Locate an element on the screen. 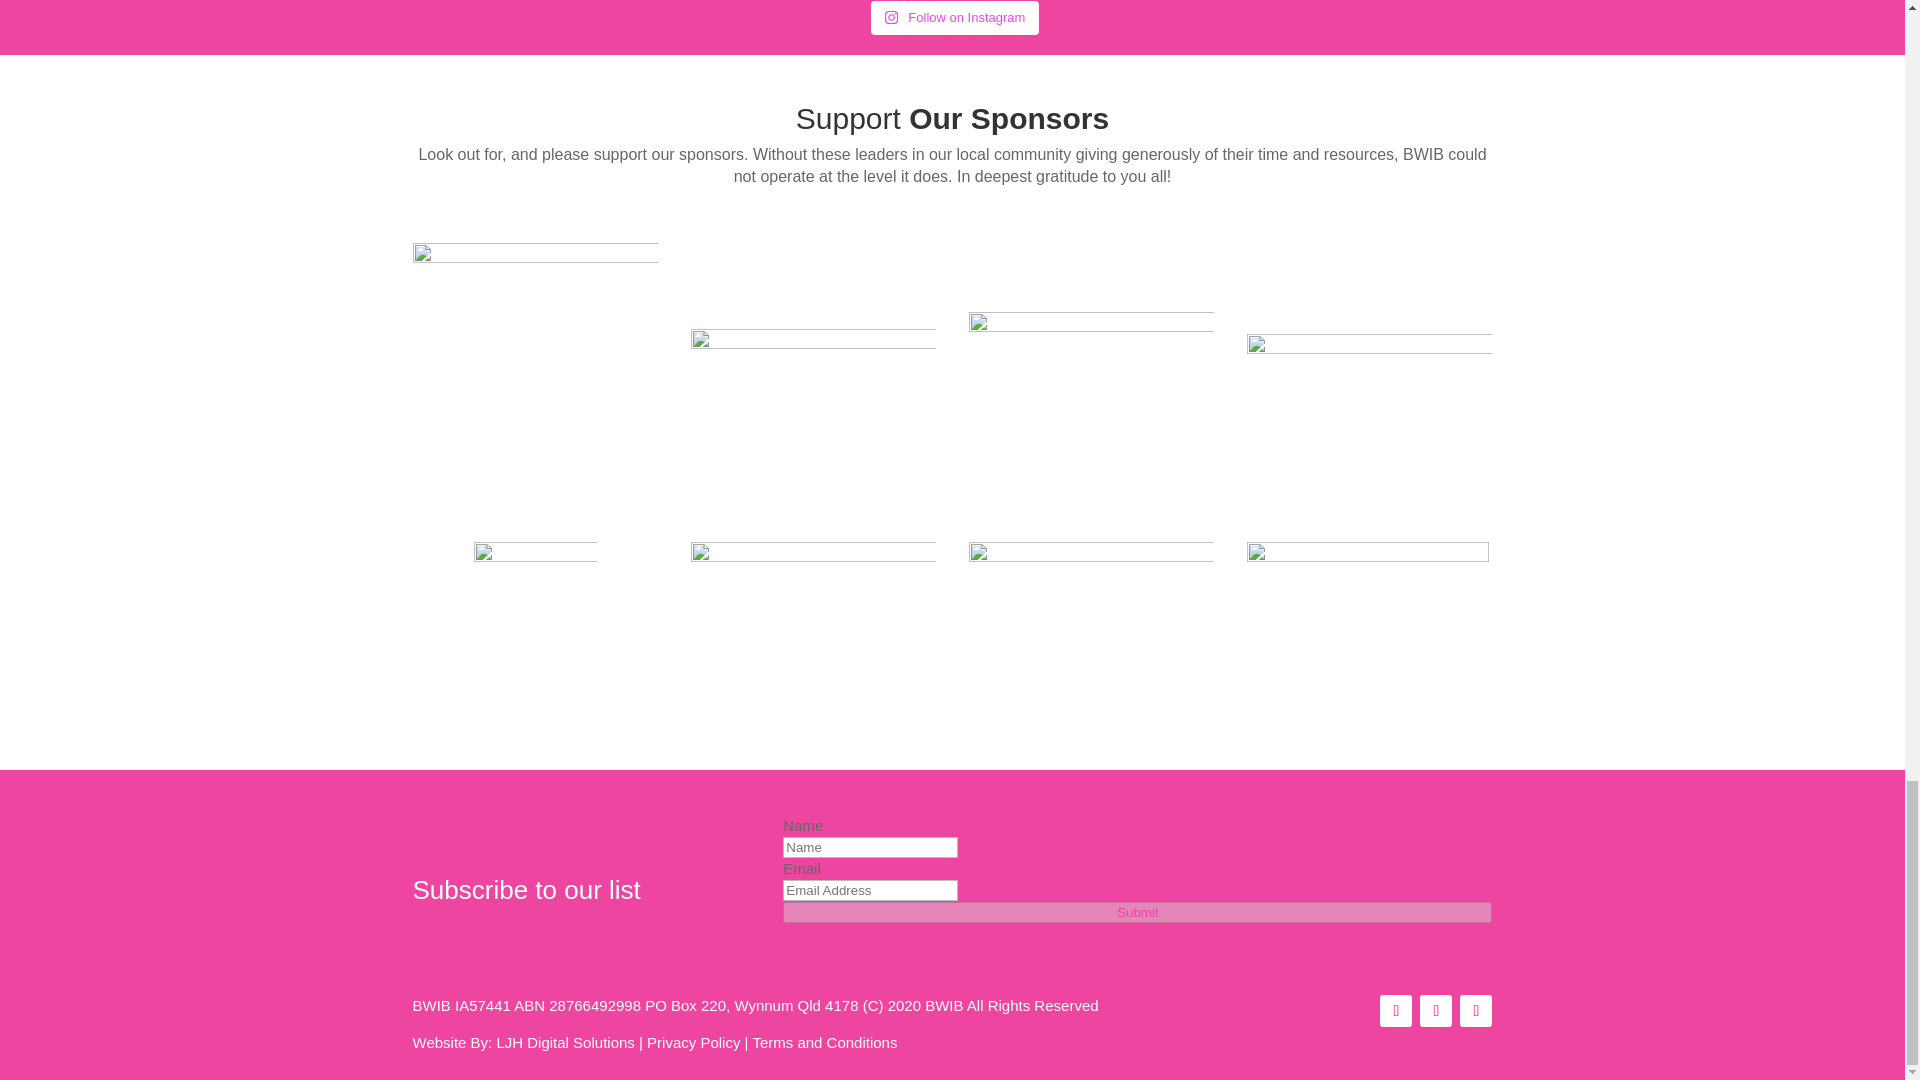  baycover-logo is located at coordinates (814, 572).